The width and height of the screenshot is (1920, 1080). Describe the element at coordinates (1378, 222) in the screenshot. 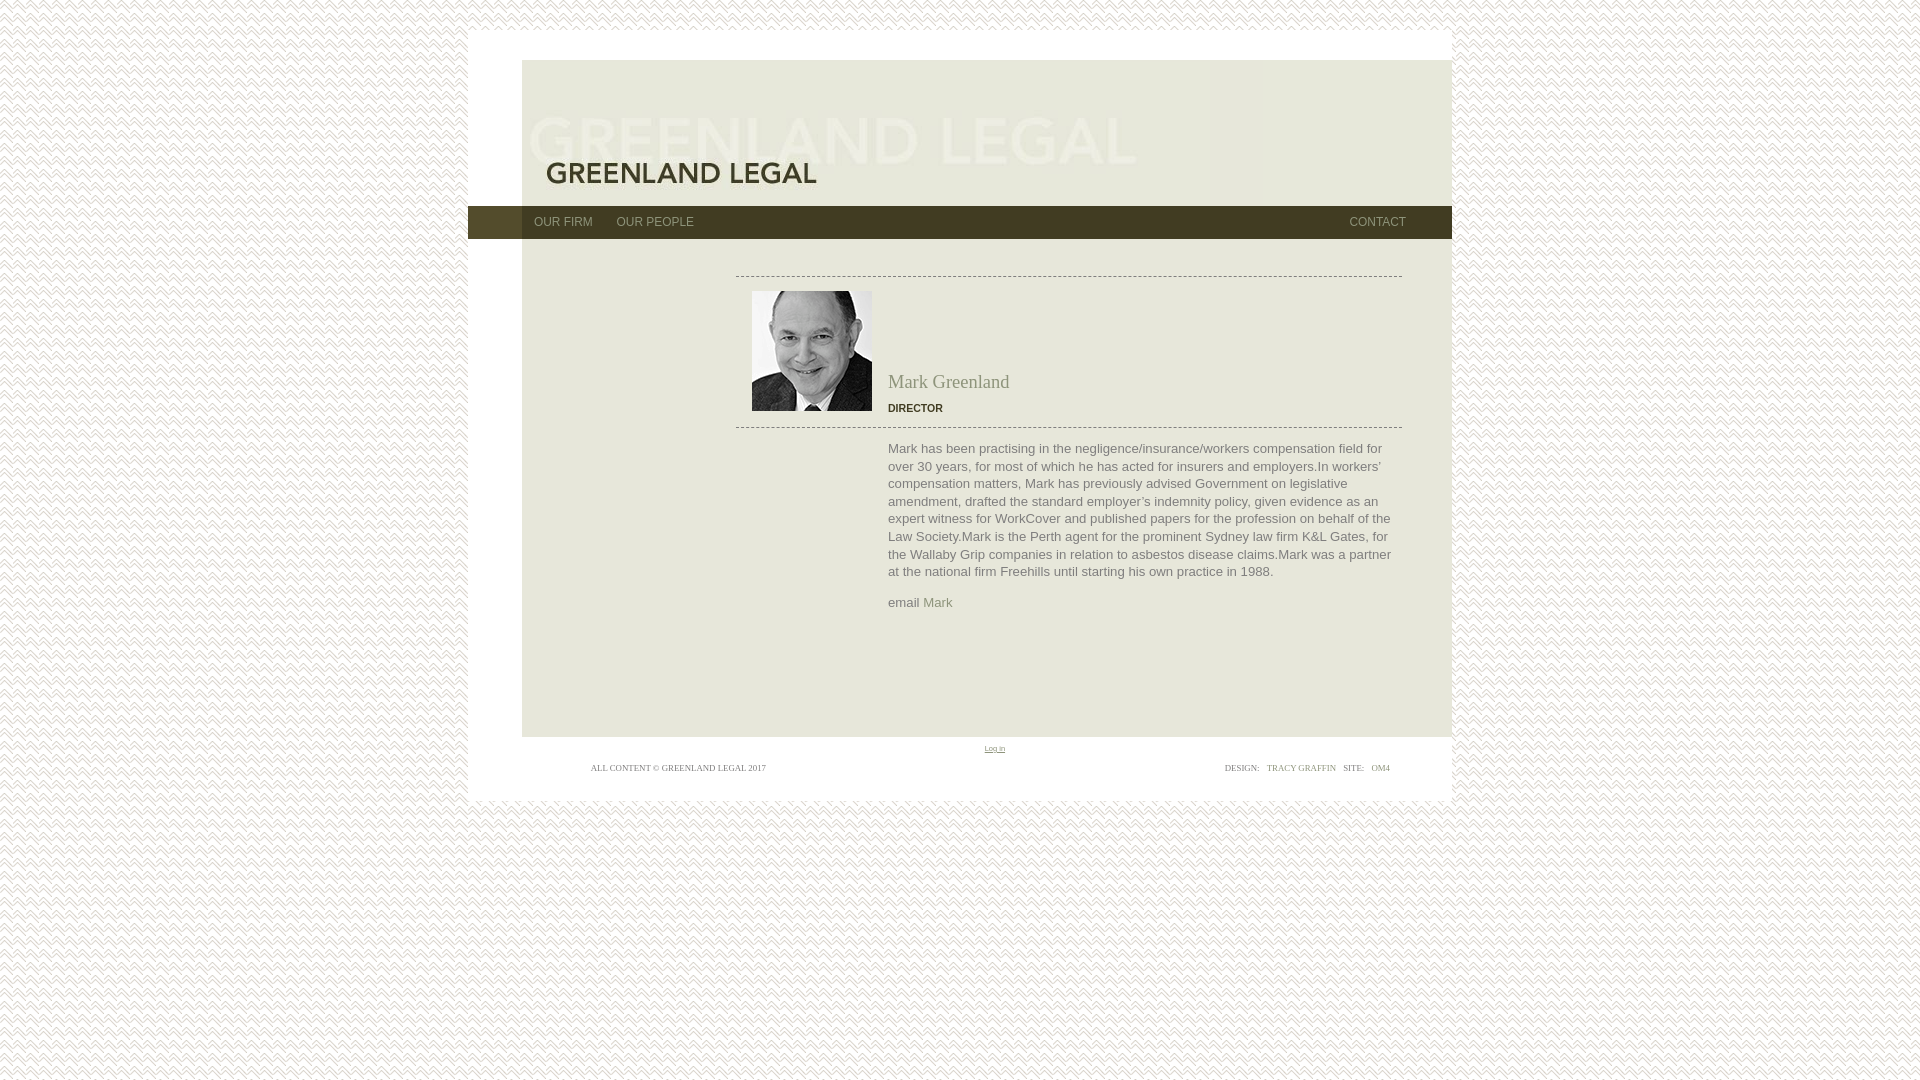

I see `CONTACT` at that location.